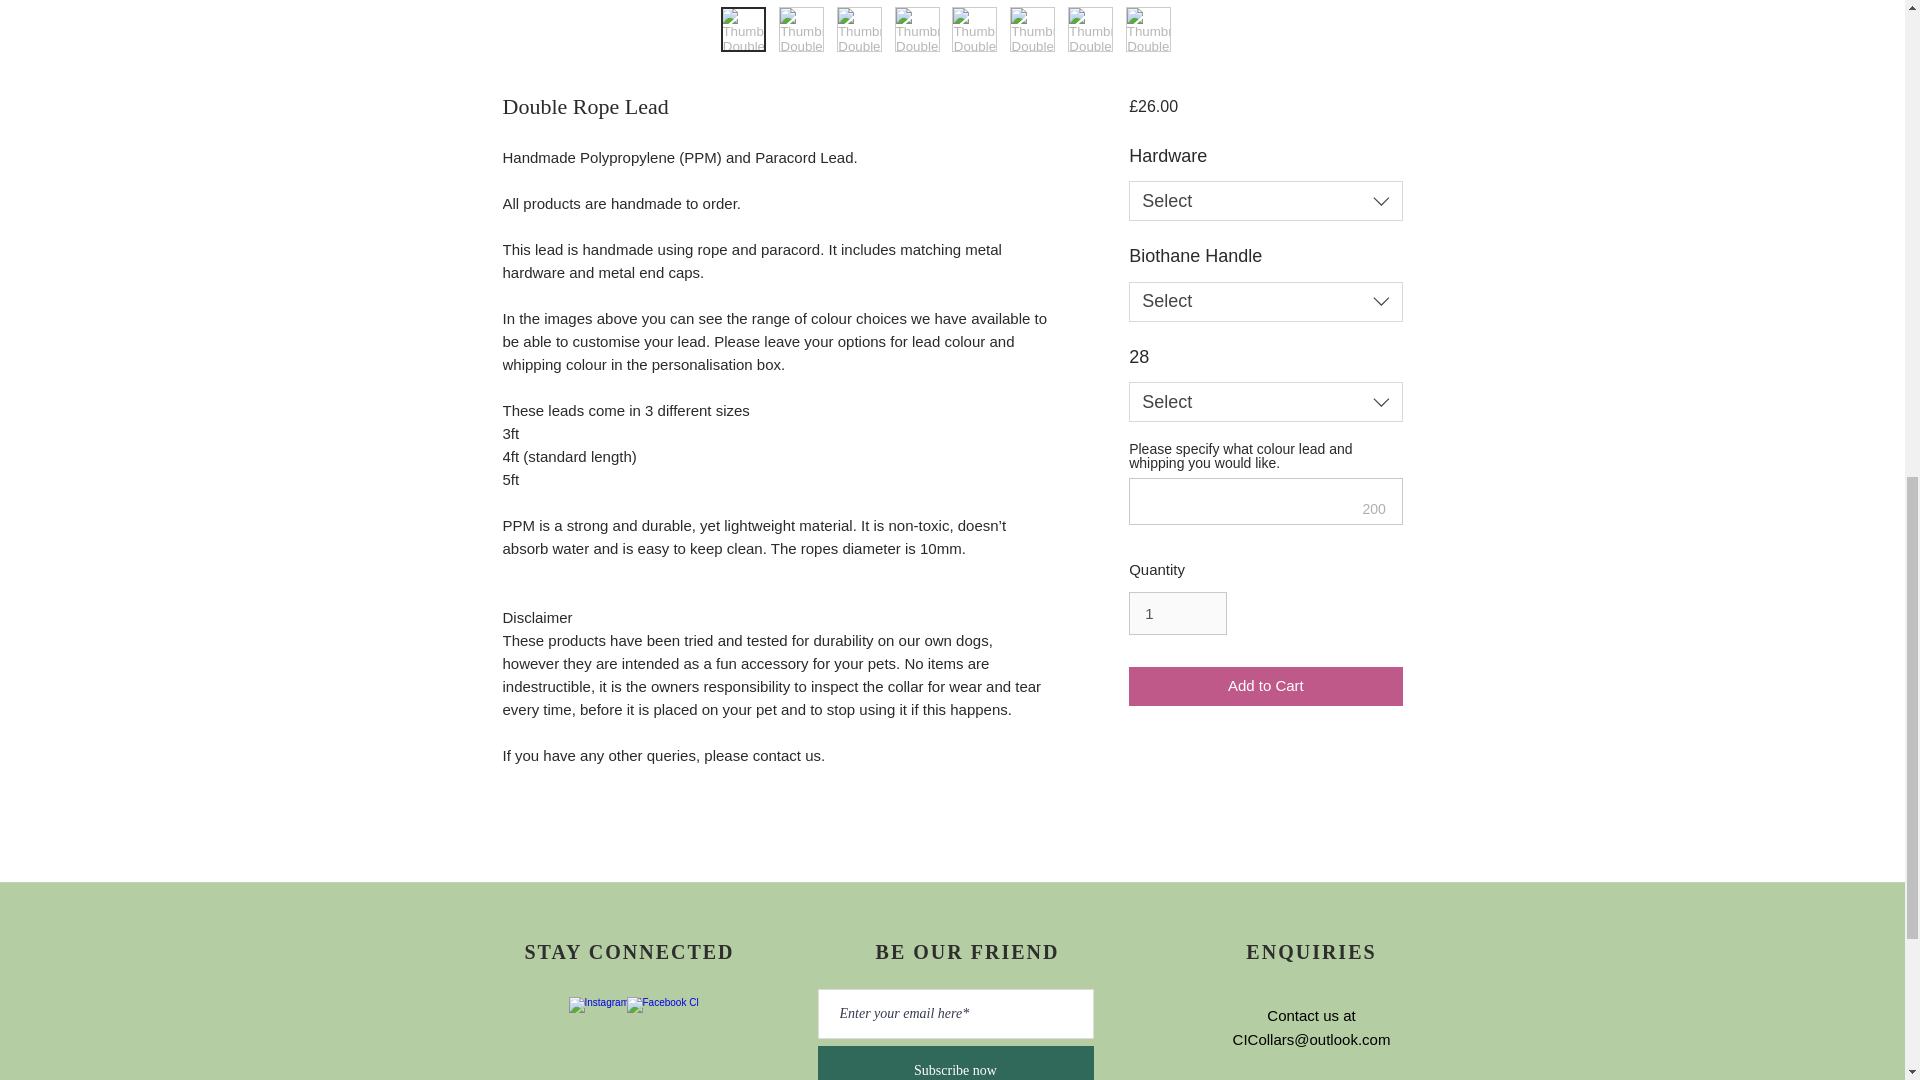  Describe the element at coordinates (1177, 614) in the screenshot. I see `1` at that location.